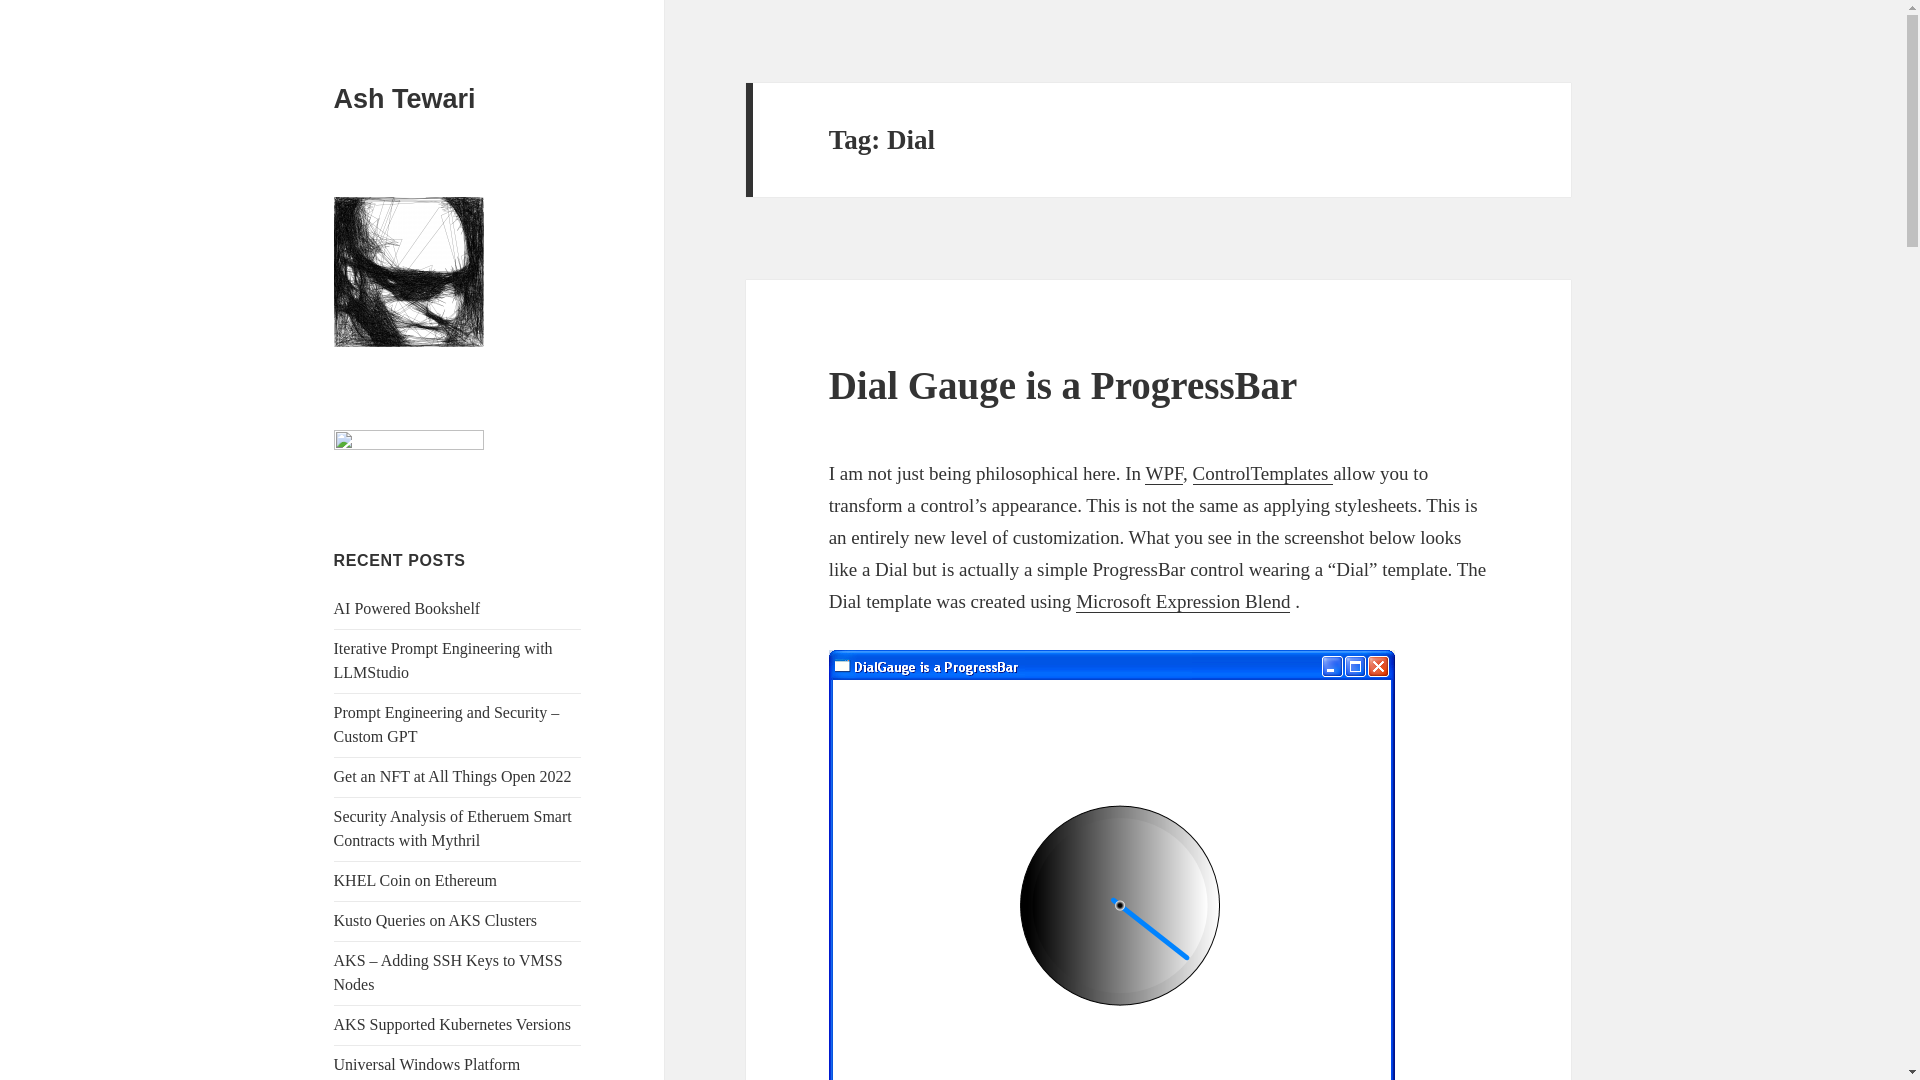  I want to click on Security Analysis of Etheruem Smart Contracts with Mythril, so click(453, 828).